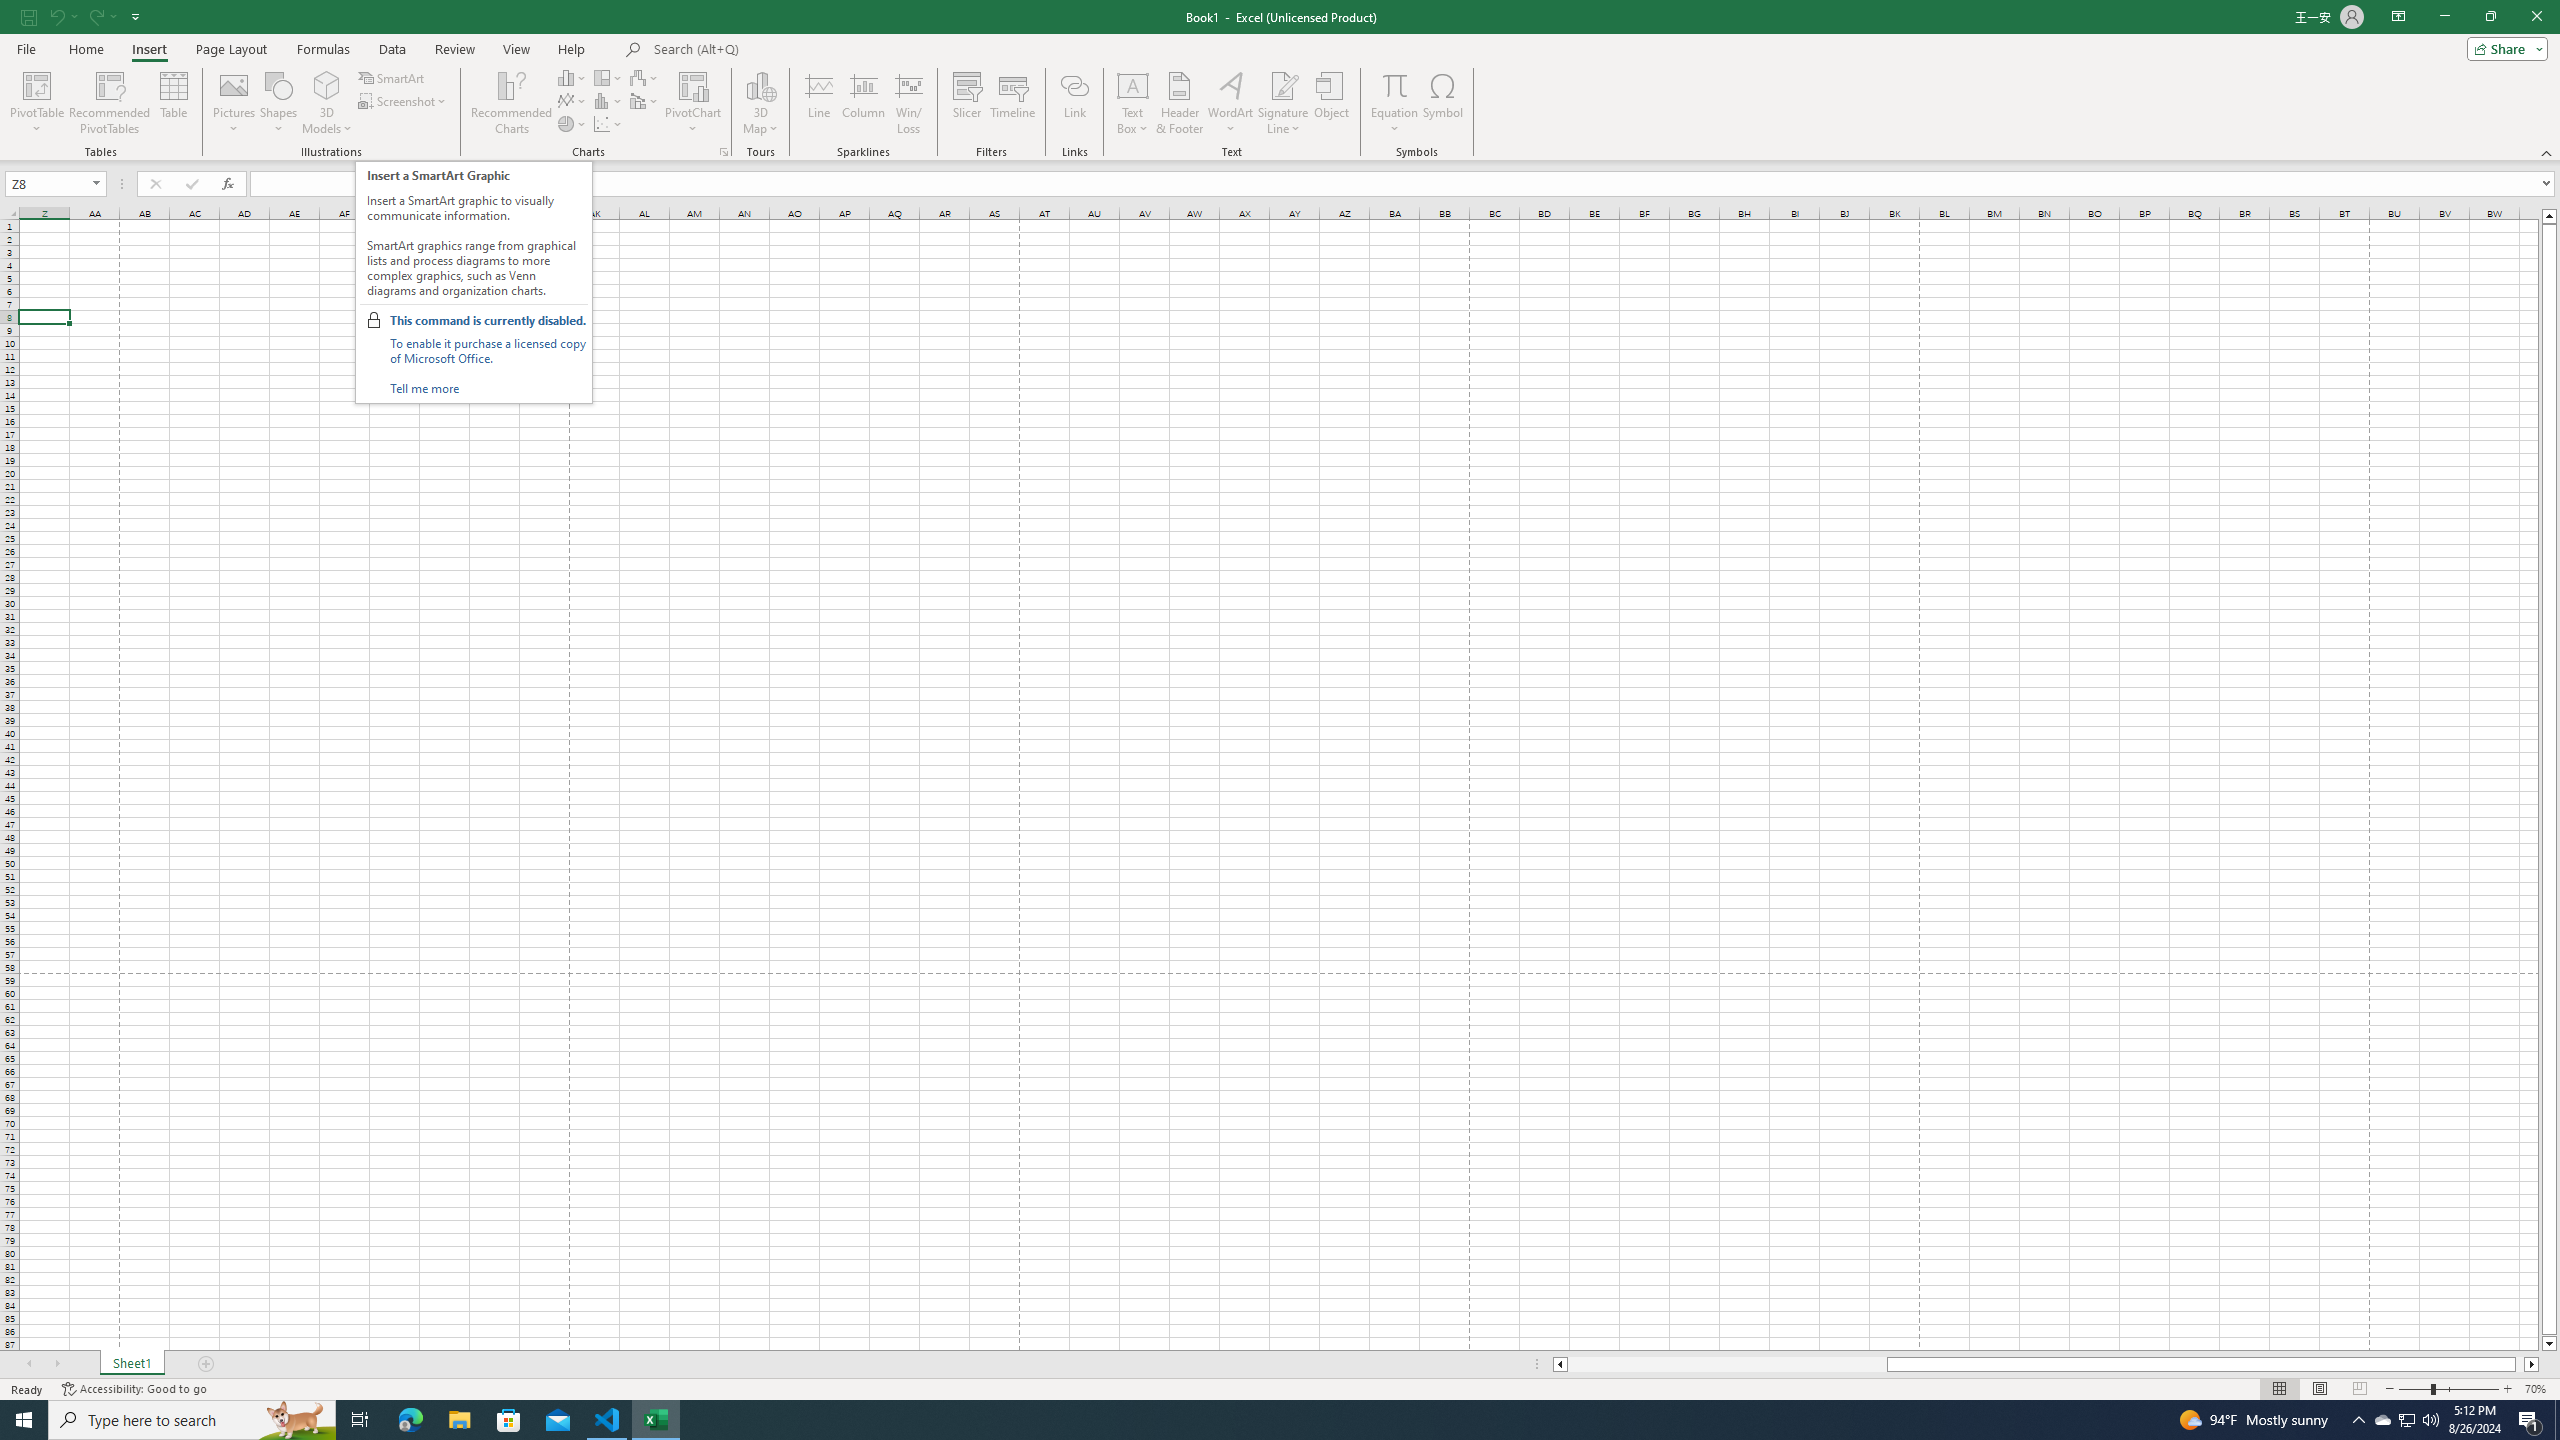  Describe the element at coordinates (609, 78) in the screenshot. I see `Insert Hierarchy Chart` at that location.